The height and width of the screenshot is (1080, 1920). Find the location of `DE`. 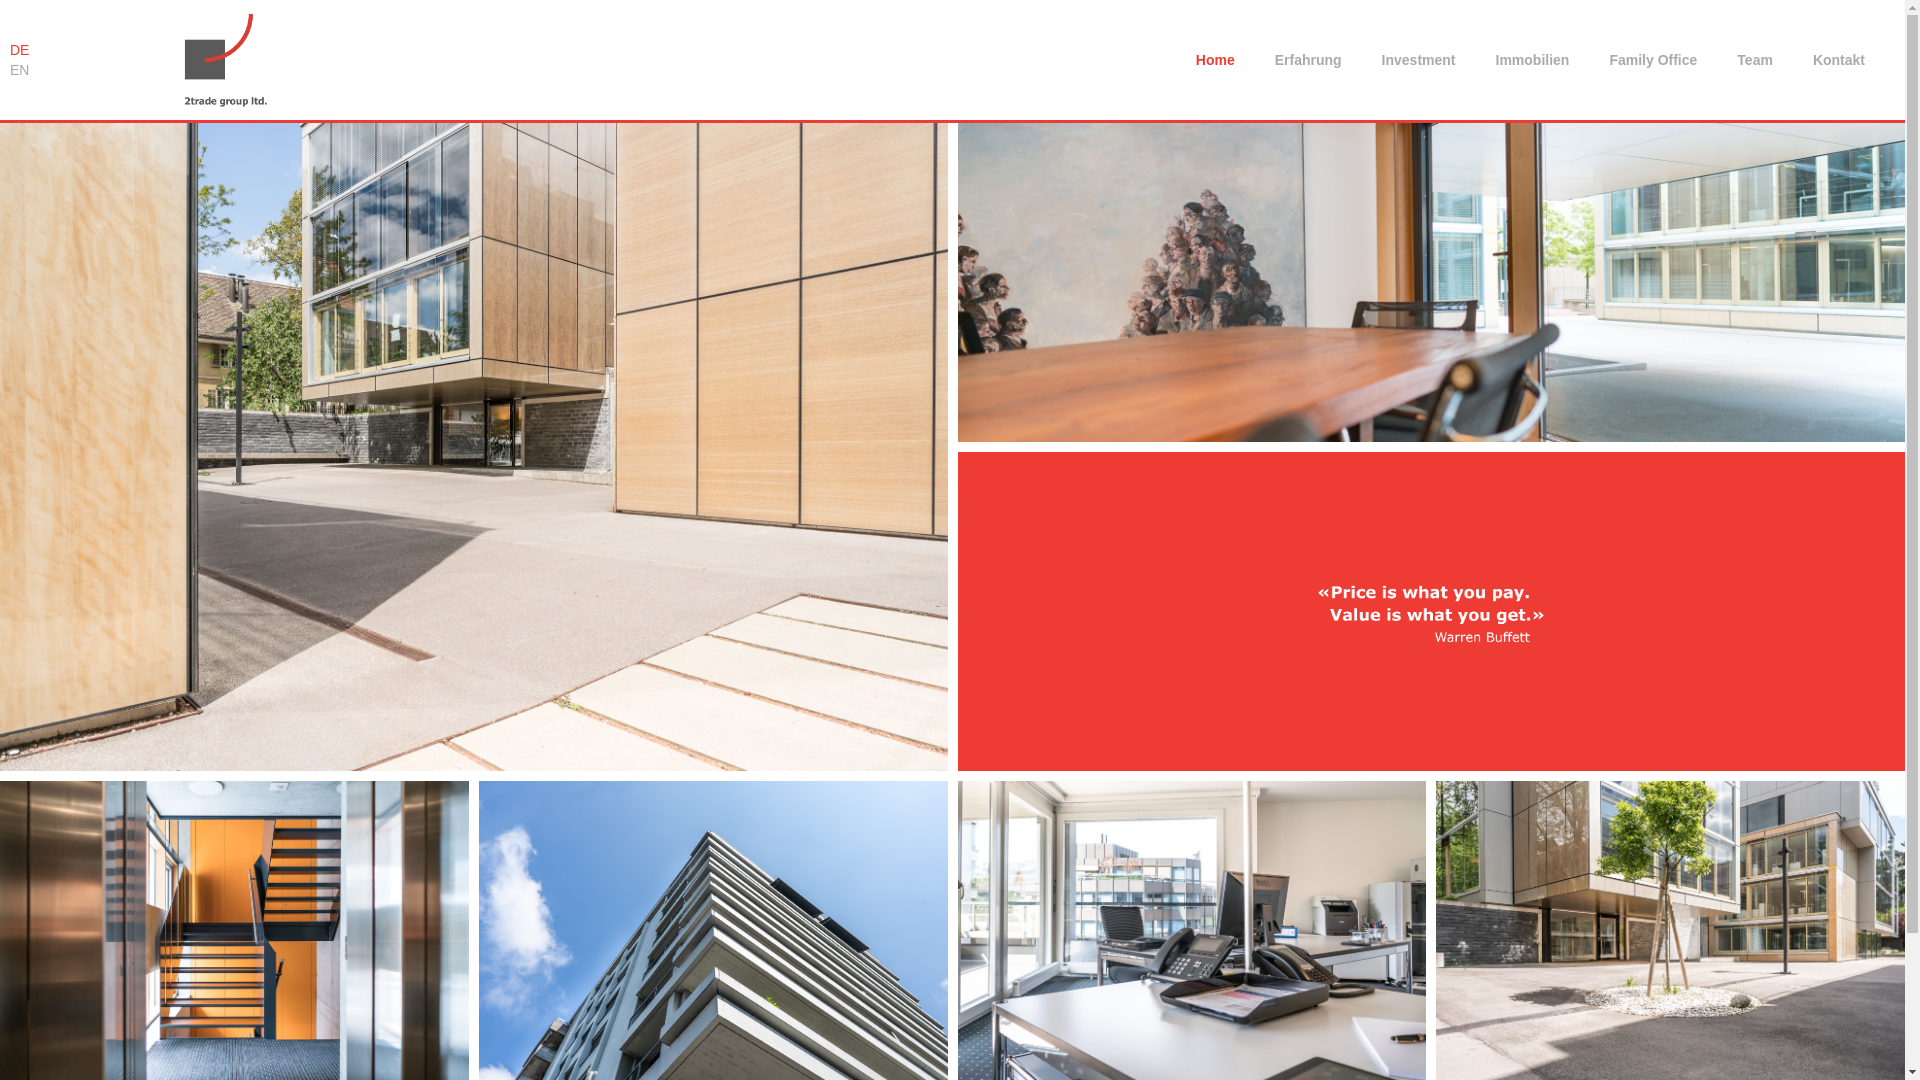

DE is located at coordinates (20, 50).